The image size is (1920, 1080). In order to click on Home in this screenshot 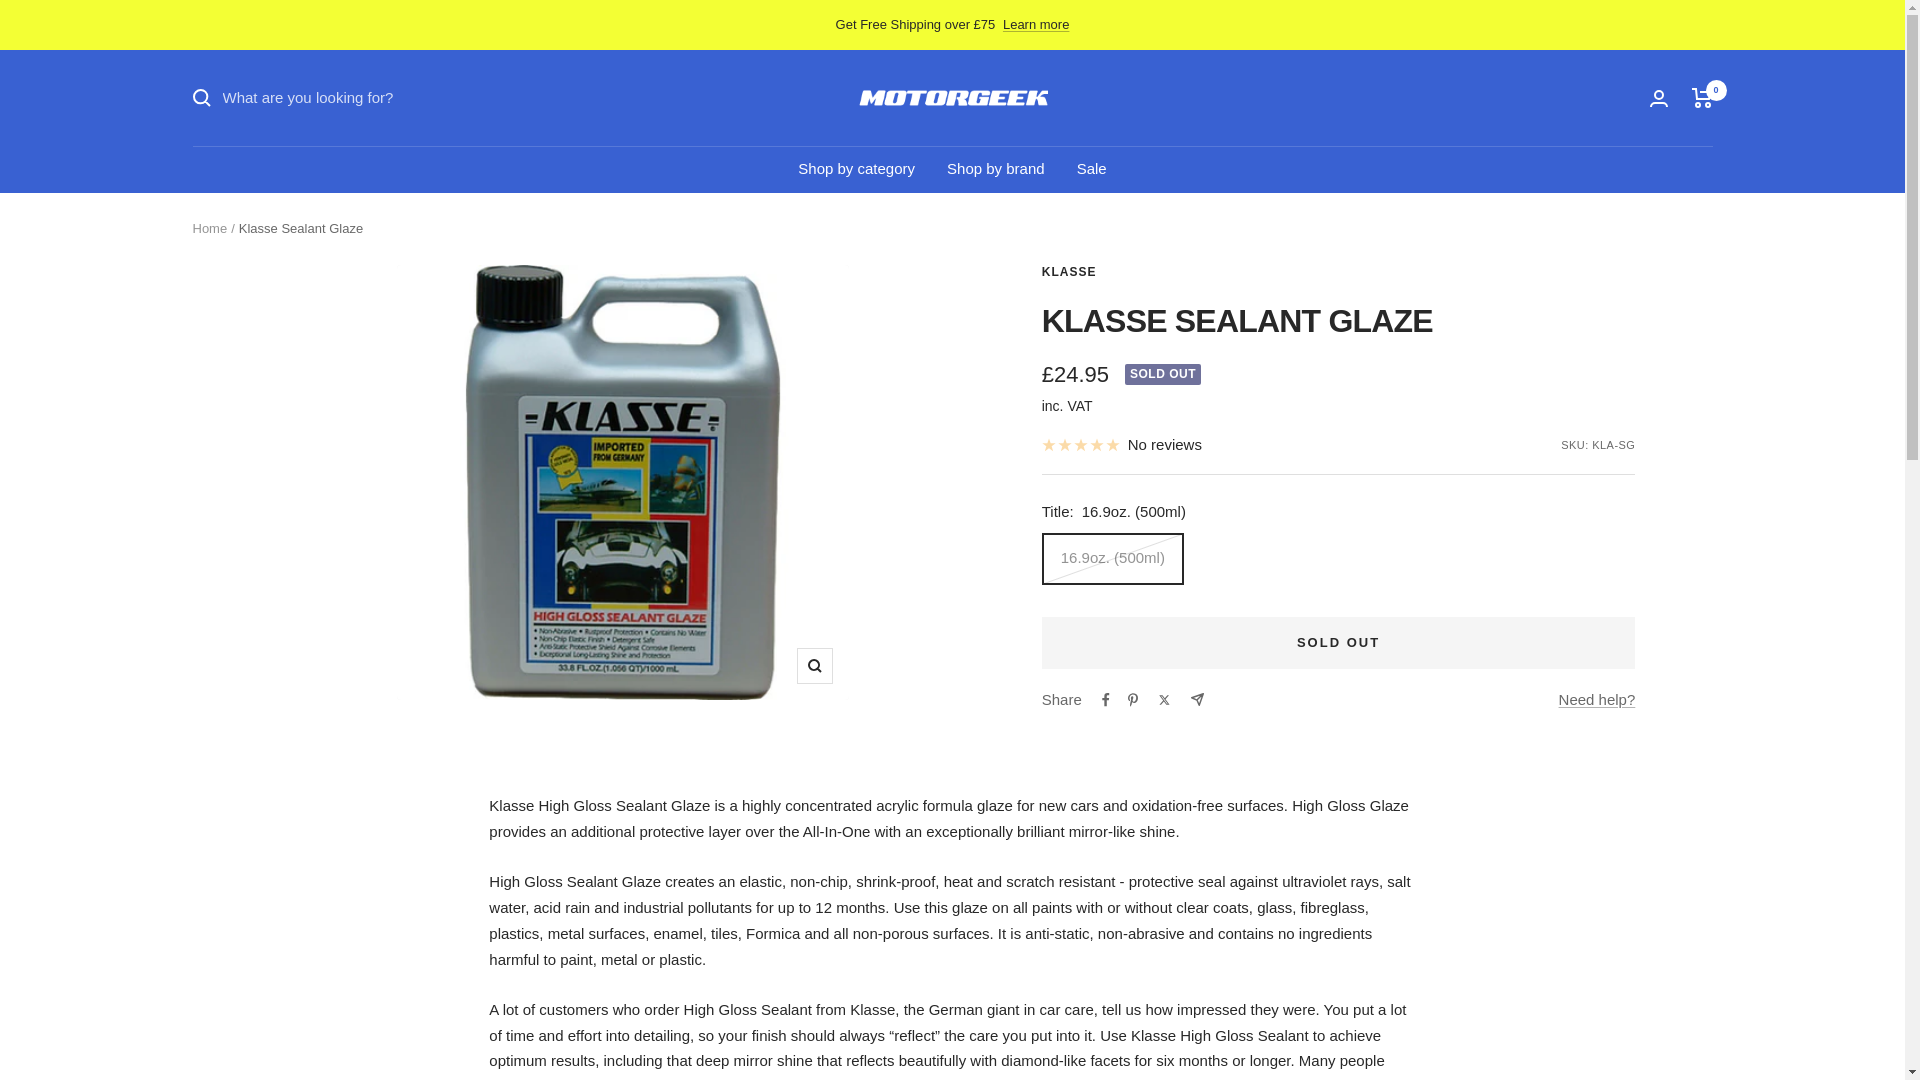, I will do `click(209, 228)`.